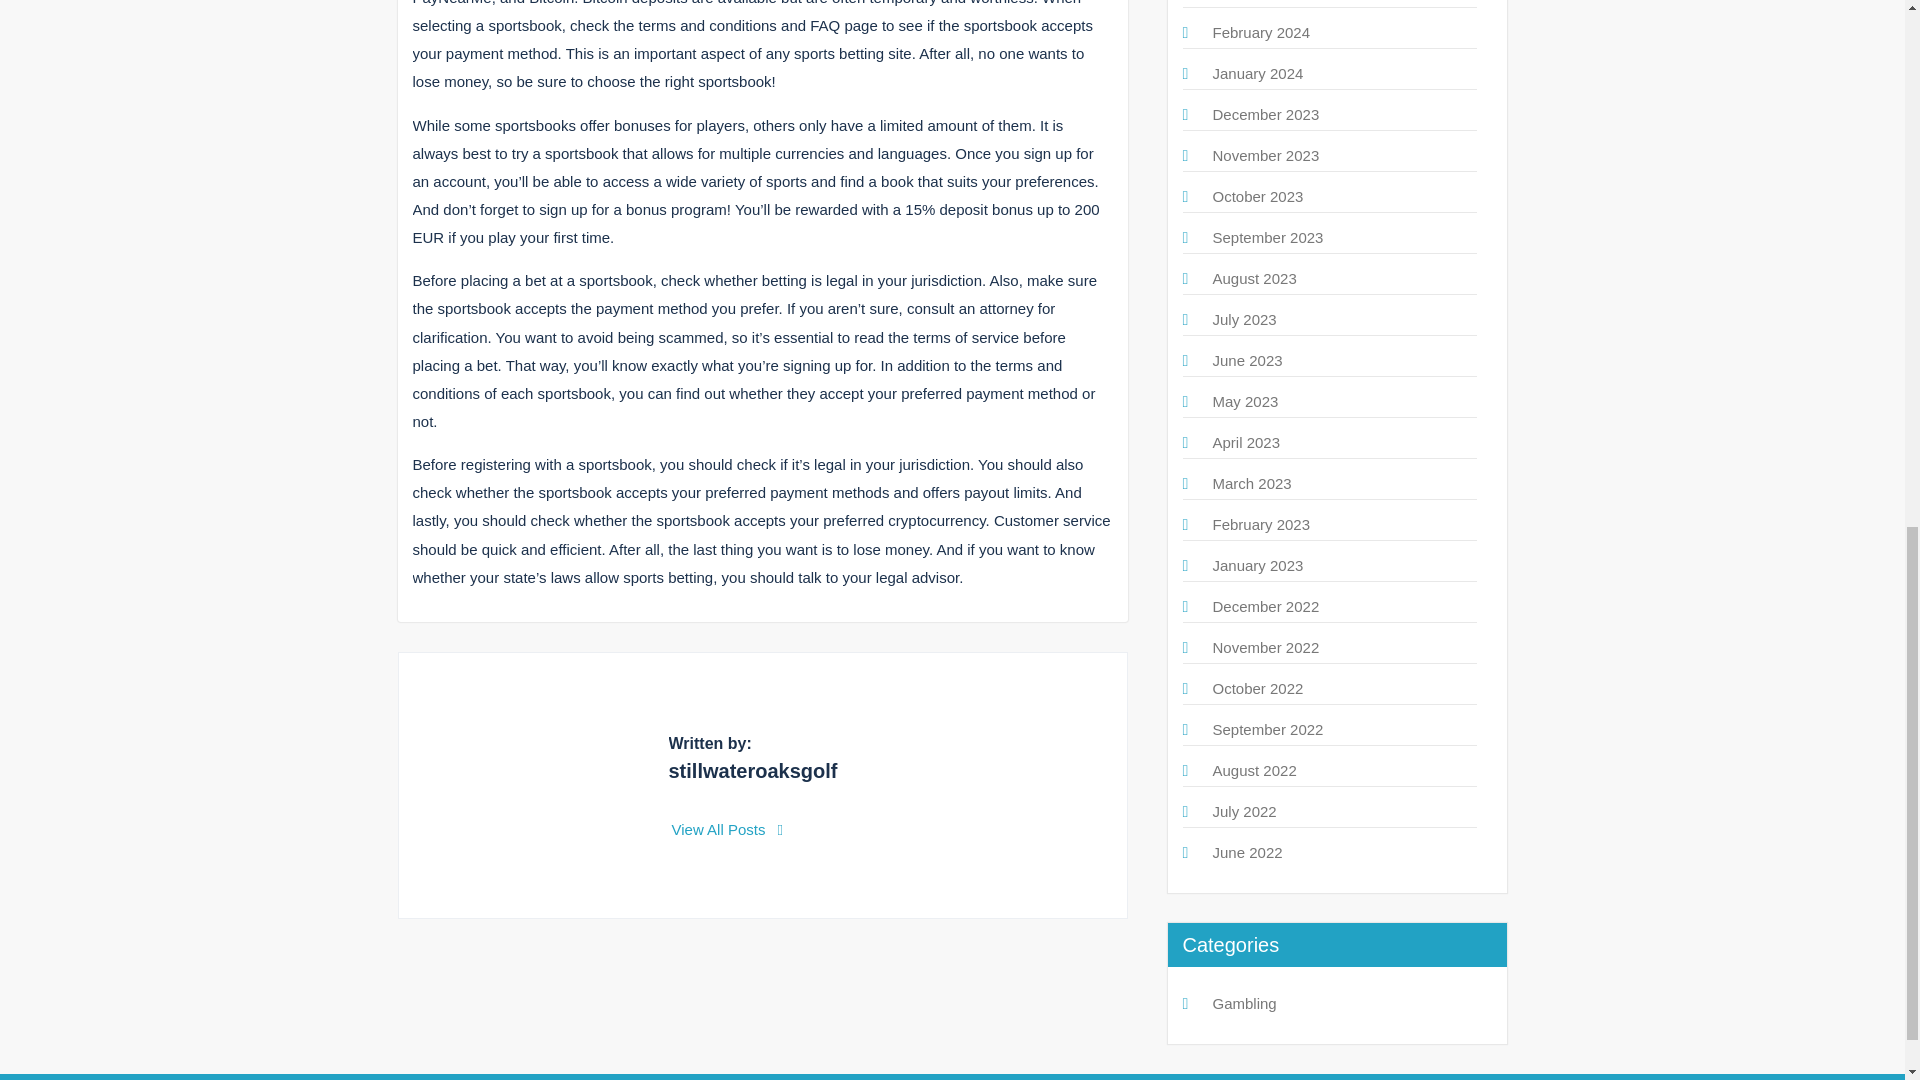 This screenshot has width=1920, height=1080. I want to click on July 2022, so click(1244, 811).